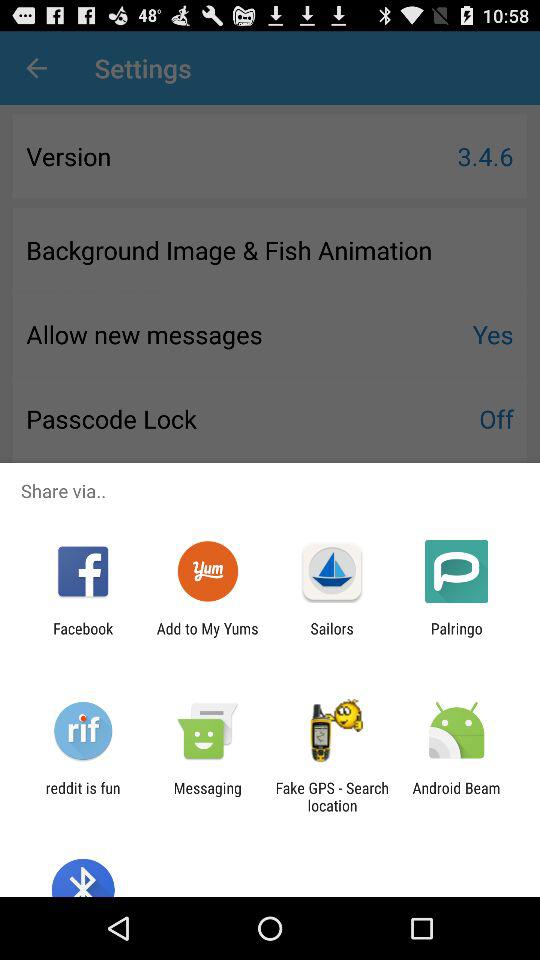 The width and height of the screenshot is (540, 960). I want to click on select the app next to reddit is fun app, so click(207, 796).